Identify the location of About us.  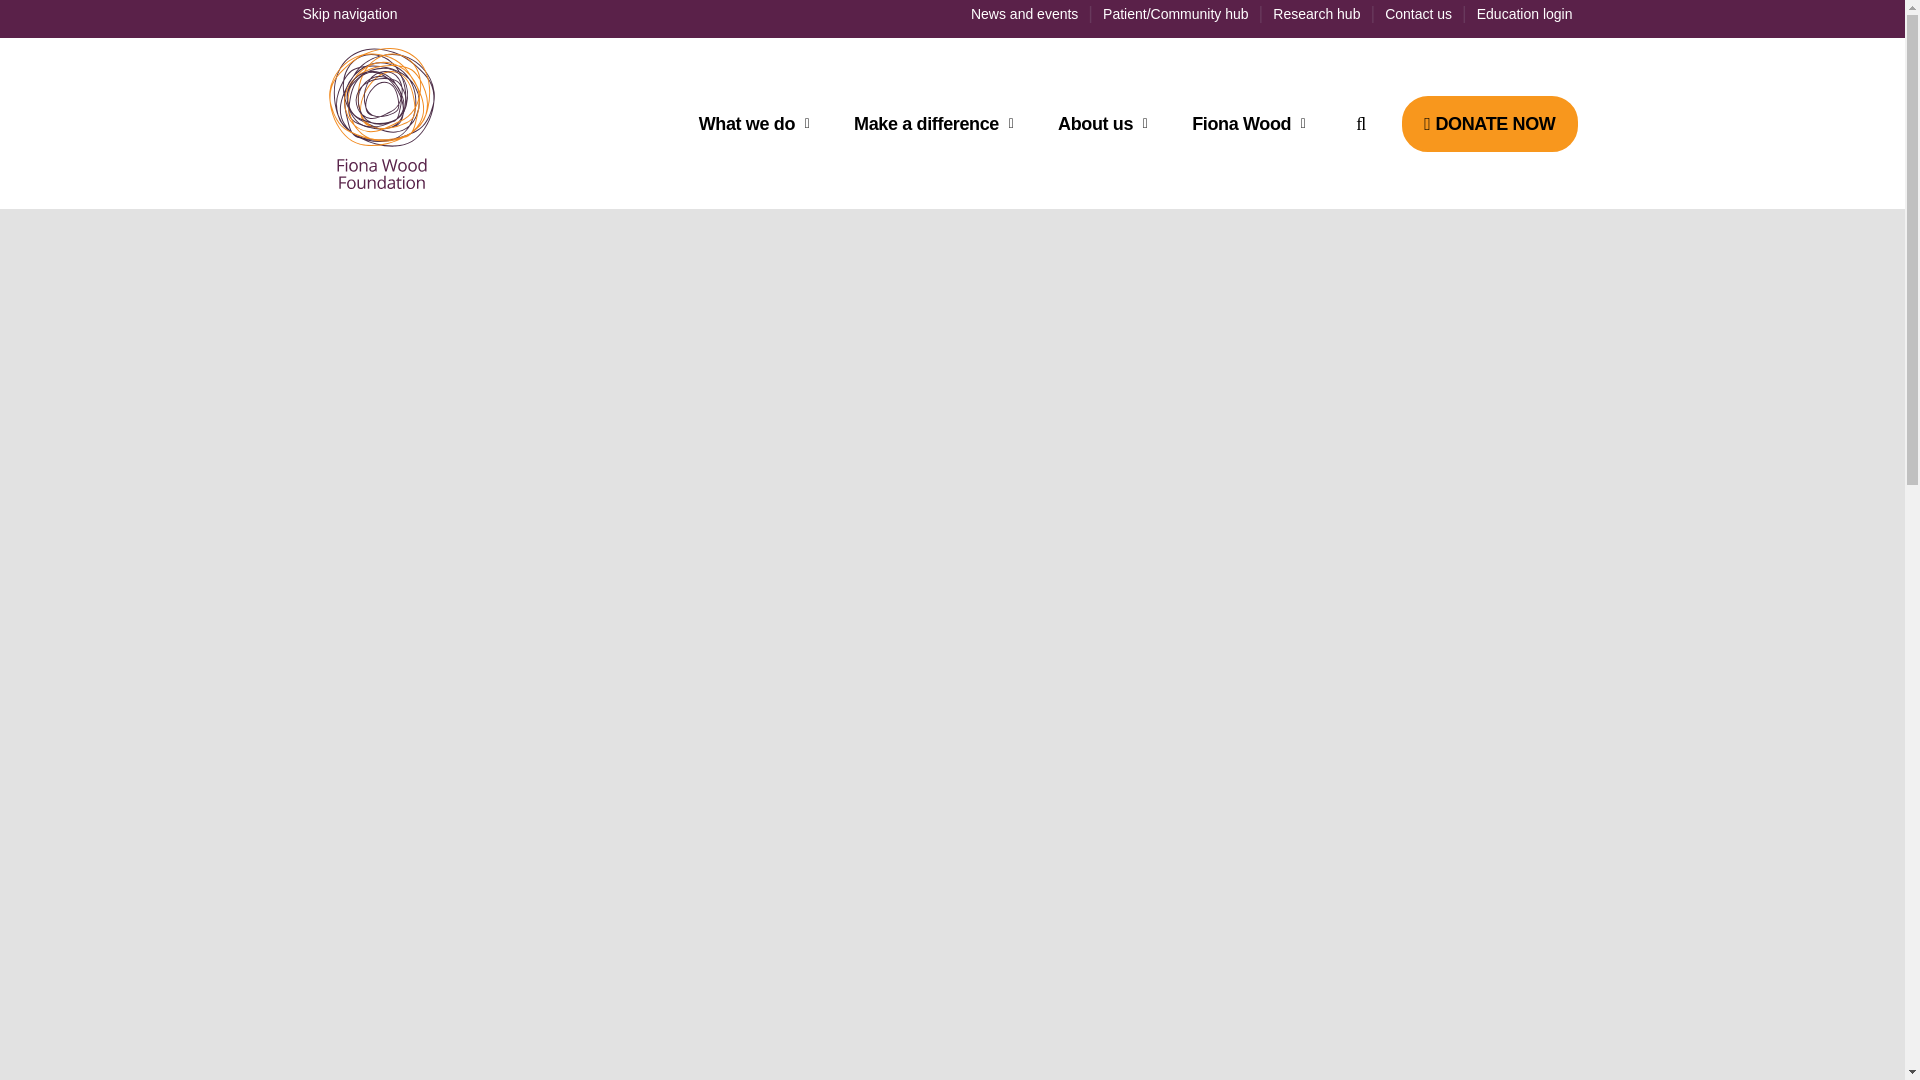
(1109, 124).